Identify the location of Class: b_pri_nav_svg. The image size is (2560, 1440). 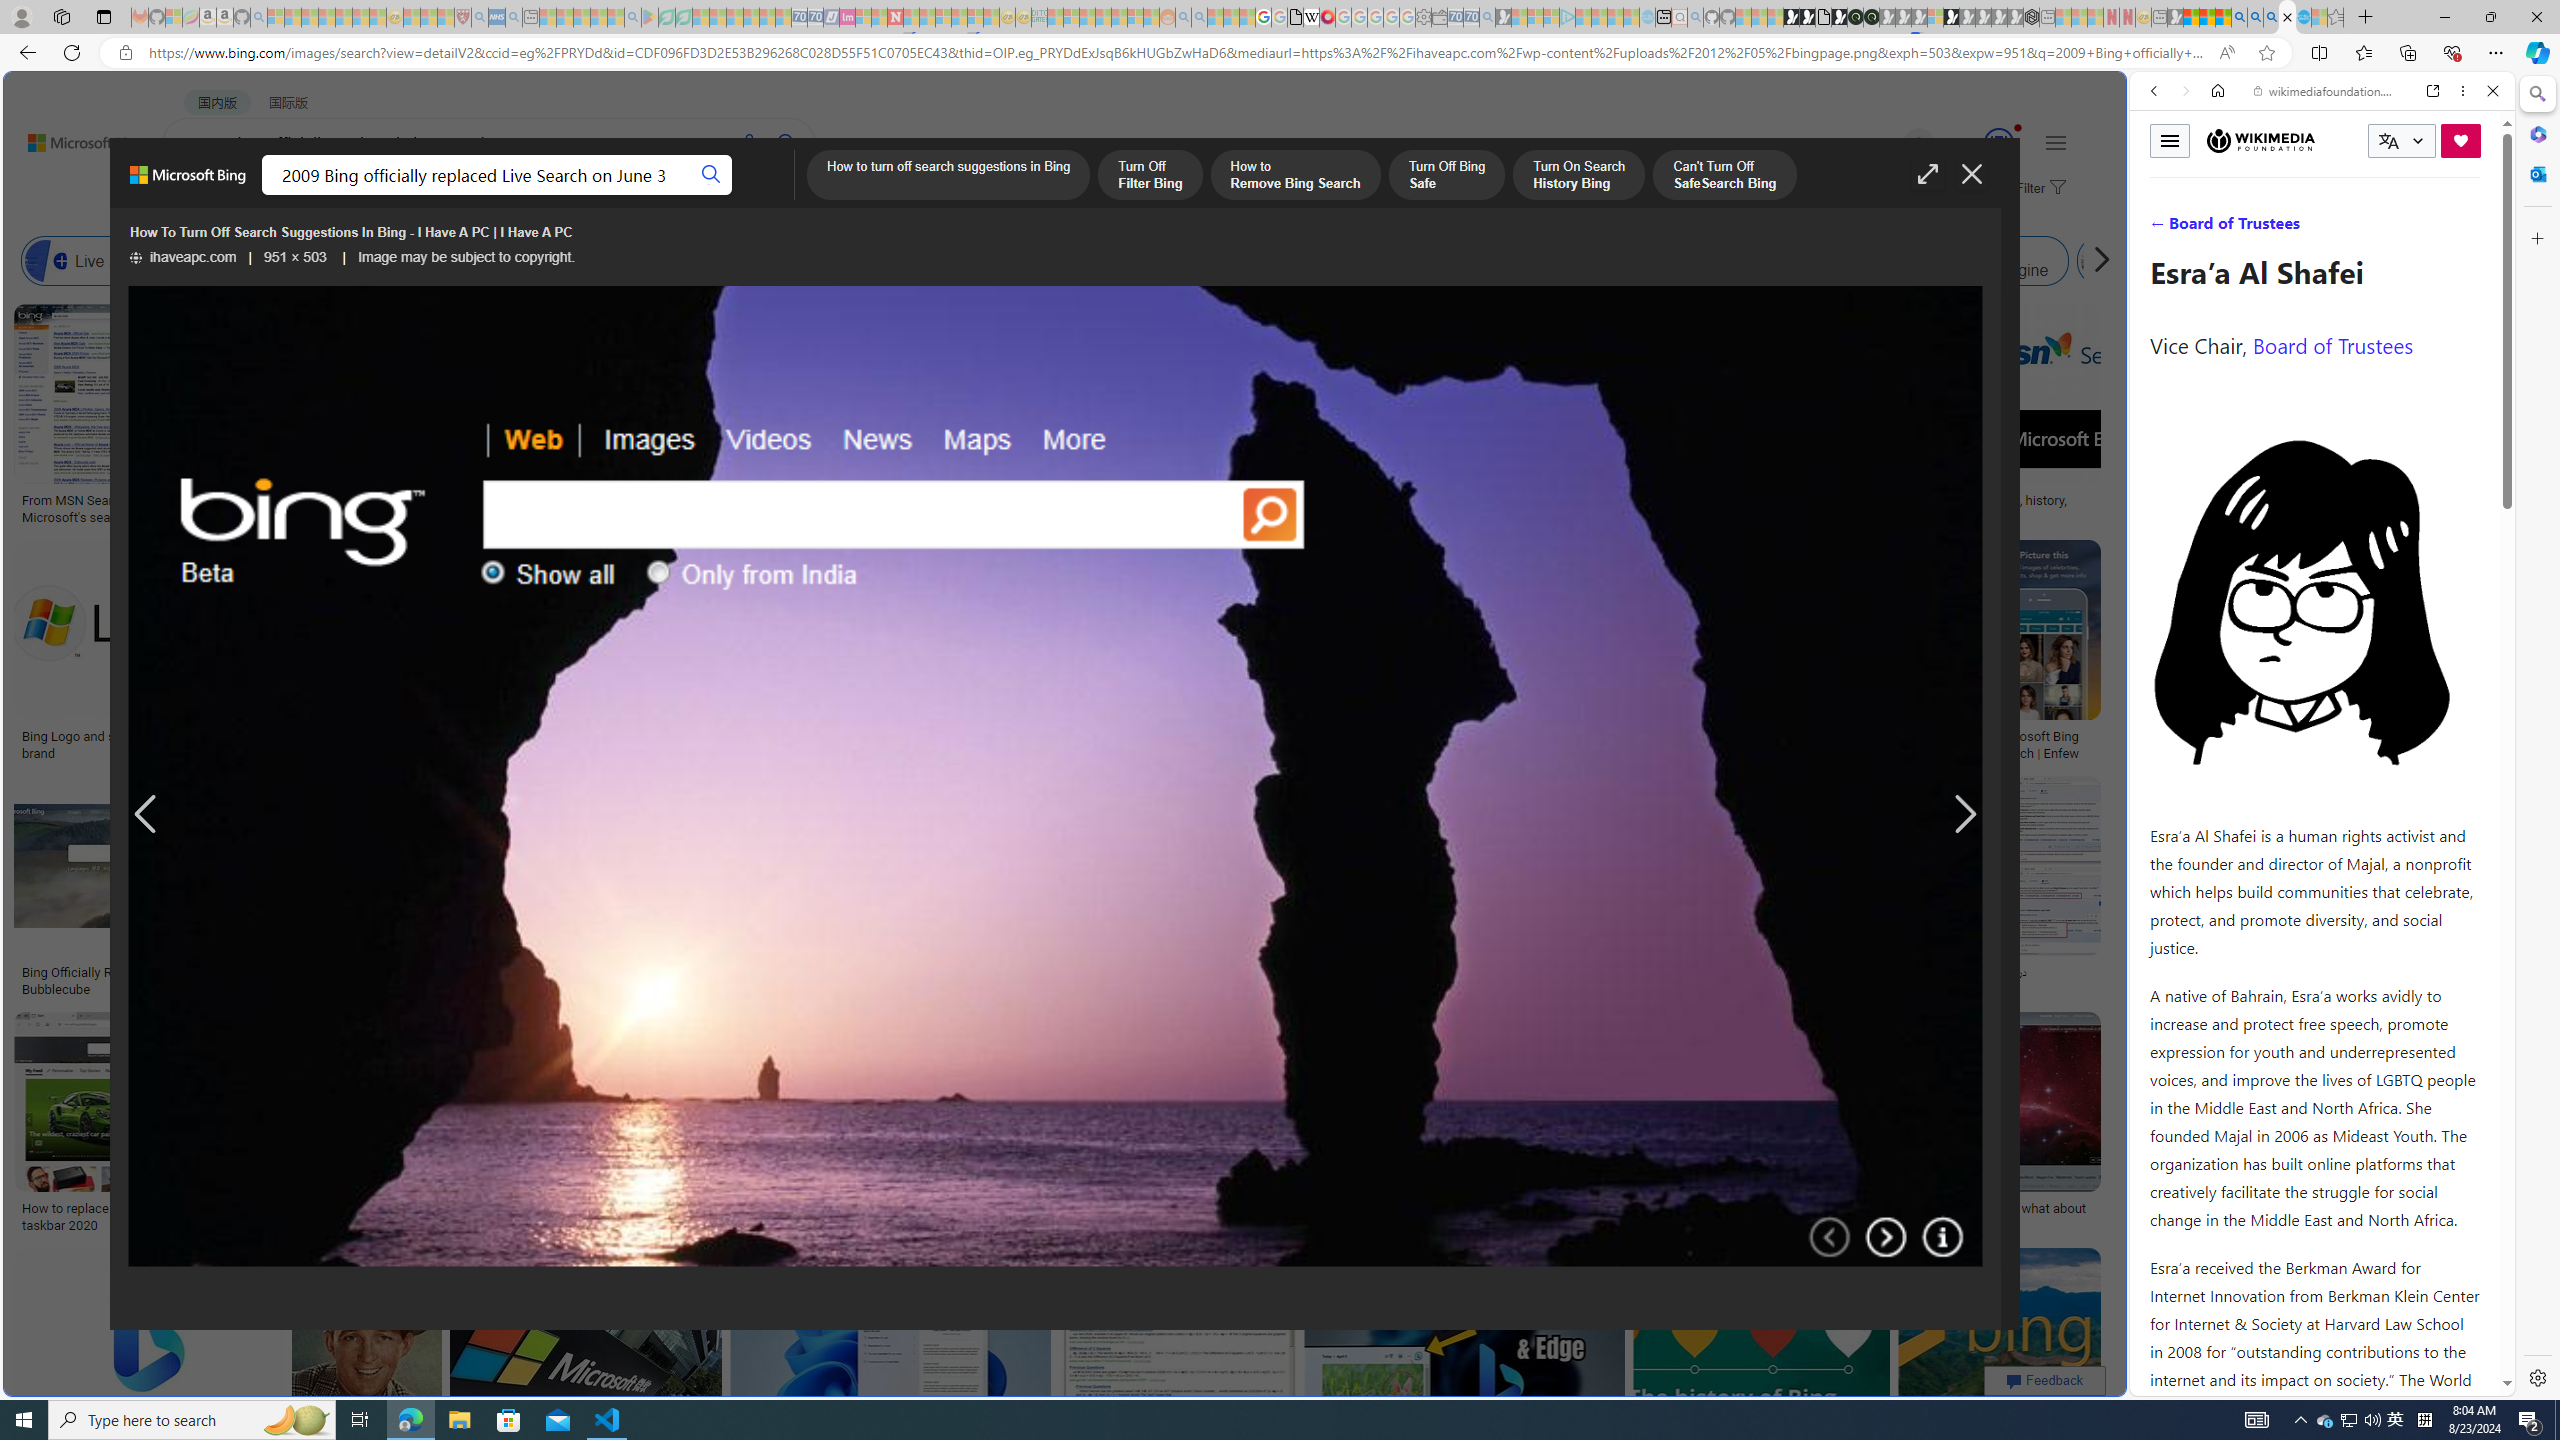
(423, 196).